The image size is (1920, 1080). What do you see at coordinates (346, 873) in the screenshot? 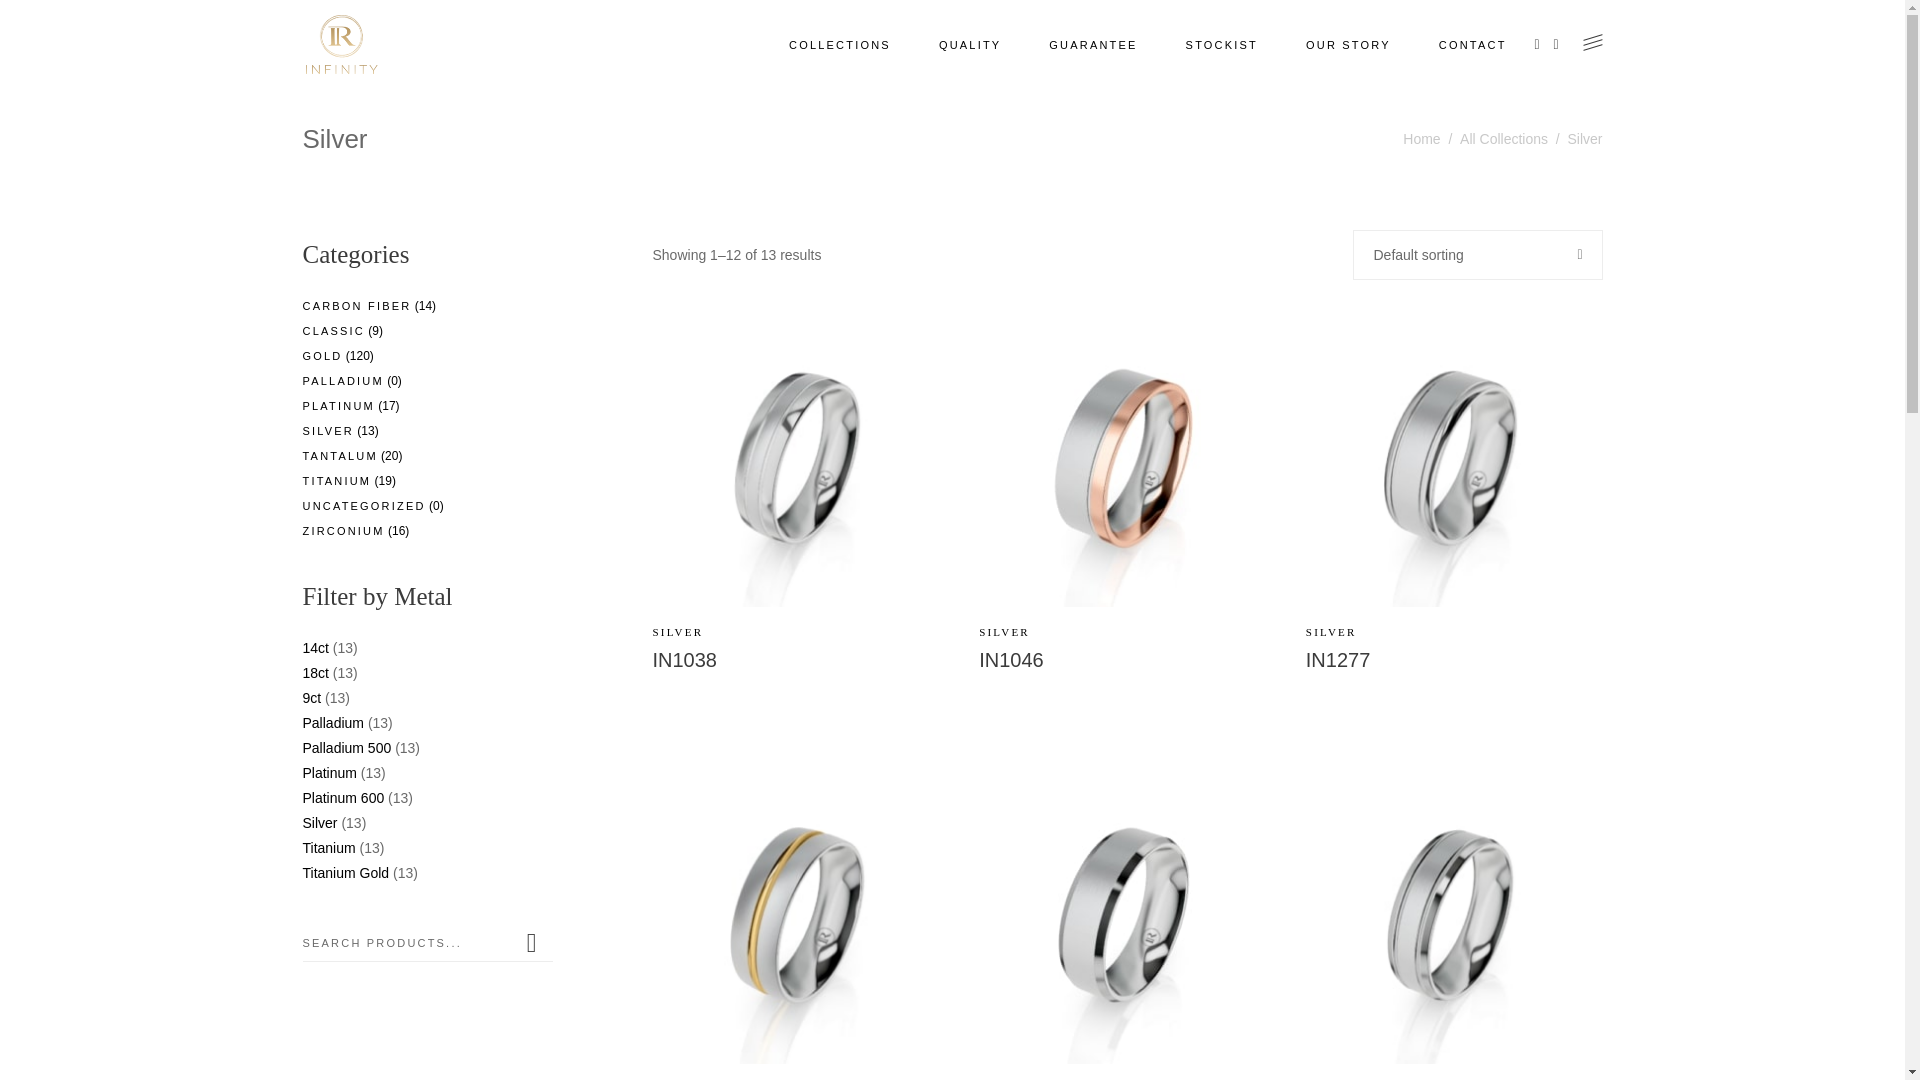
I see `Titanium Gold` at bounding box center [346, 873].